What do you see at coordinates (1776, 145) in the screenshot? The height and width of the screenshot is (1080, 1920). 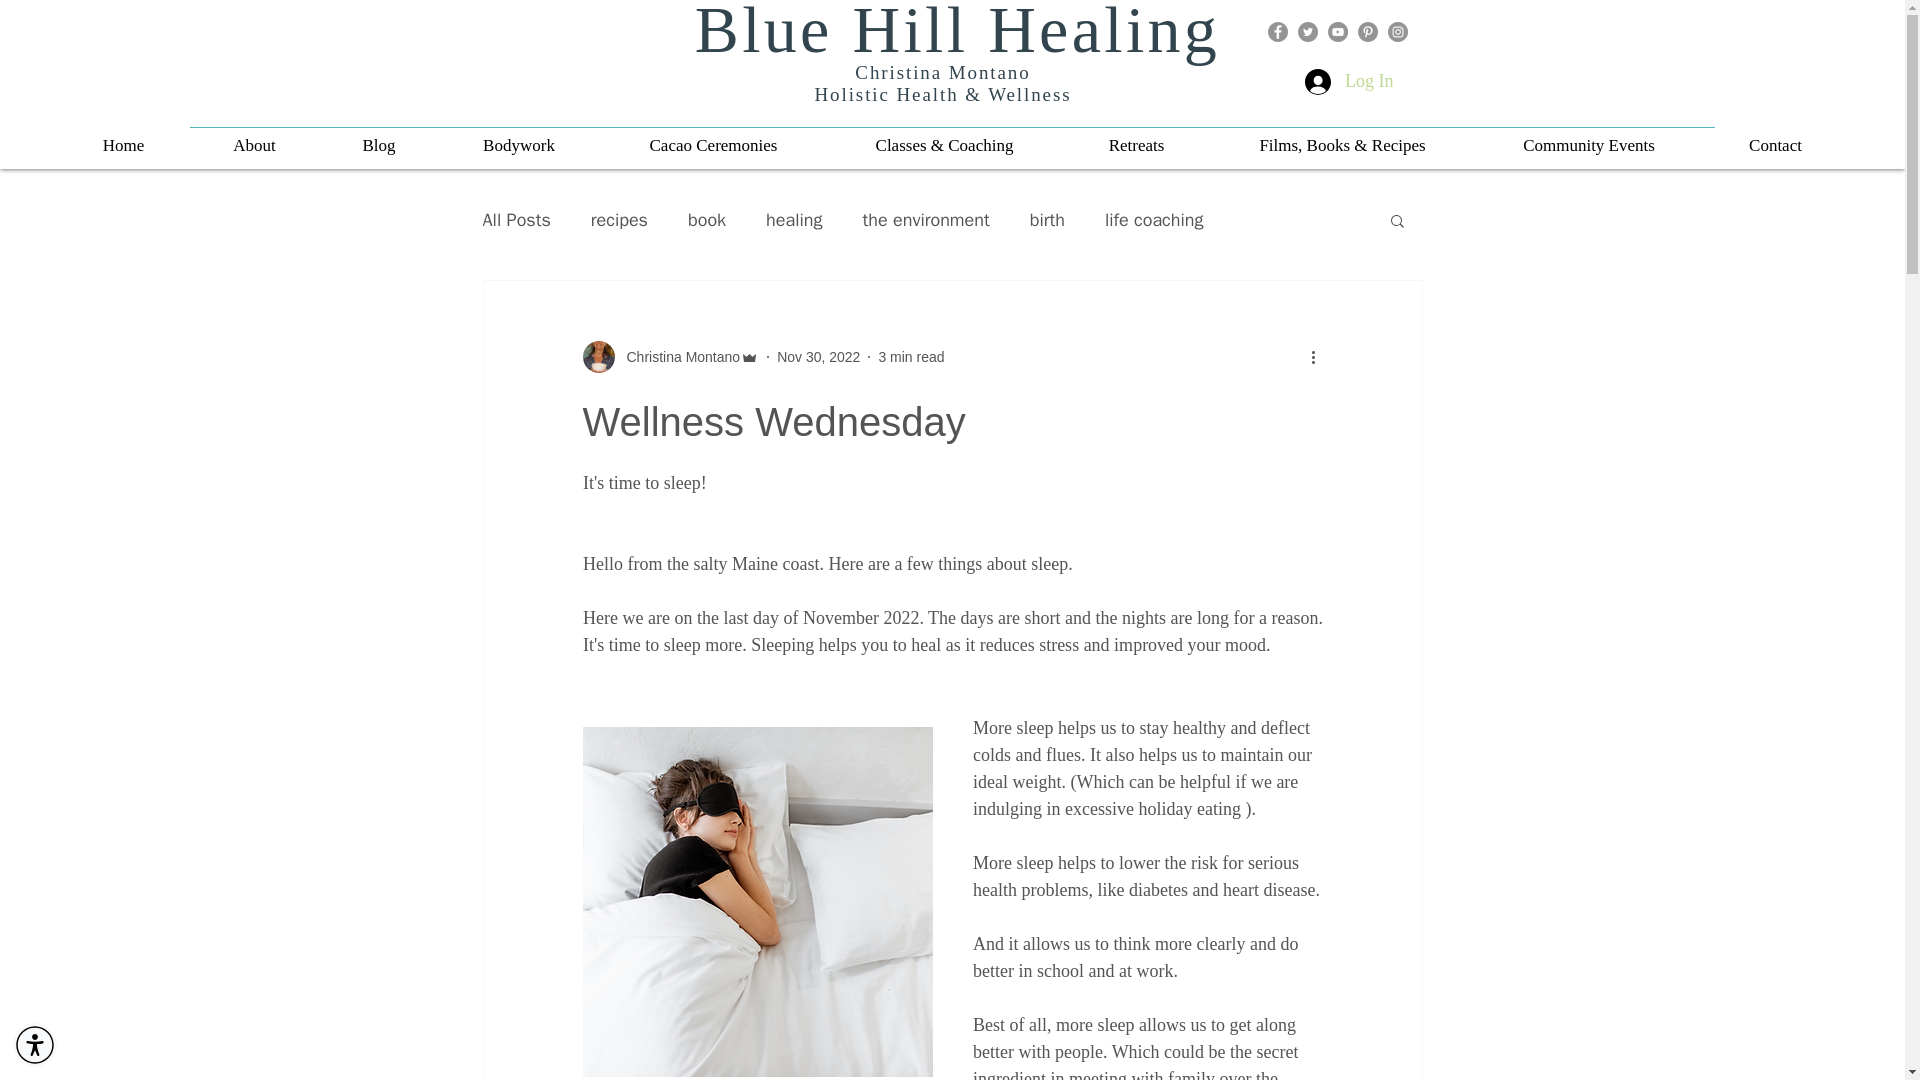 I see `Contact` at bounding box center [1776, 145].